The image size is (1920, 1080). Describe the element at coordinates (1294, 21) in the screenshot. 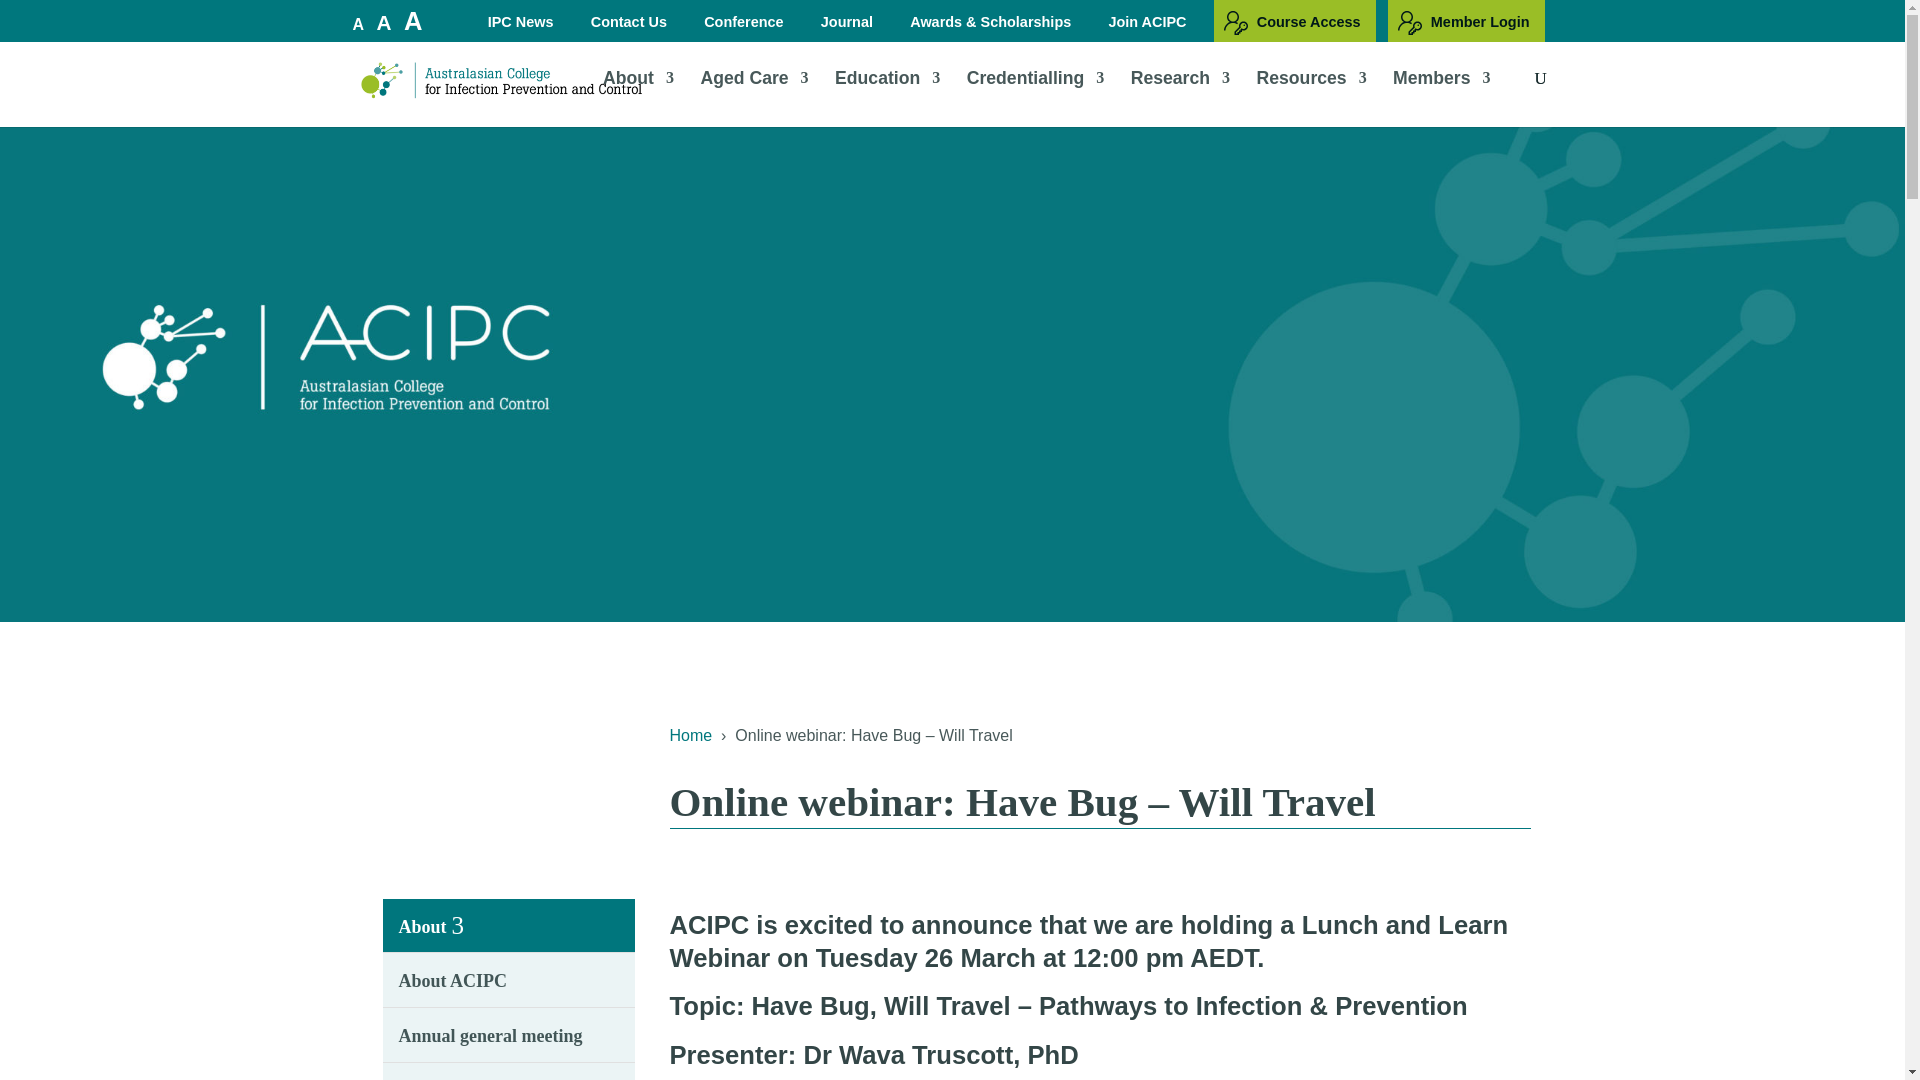

I see `Course Access` at that location.